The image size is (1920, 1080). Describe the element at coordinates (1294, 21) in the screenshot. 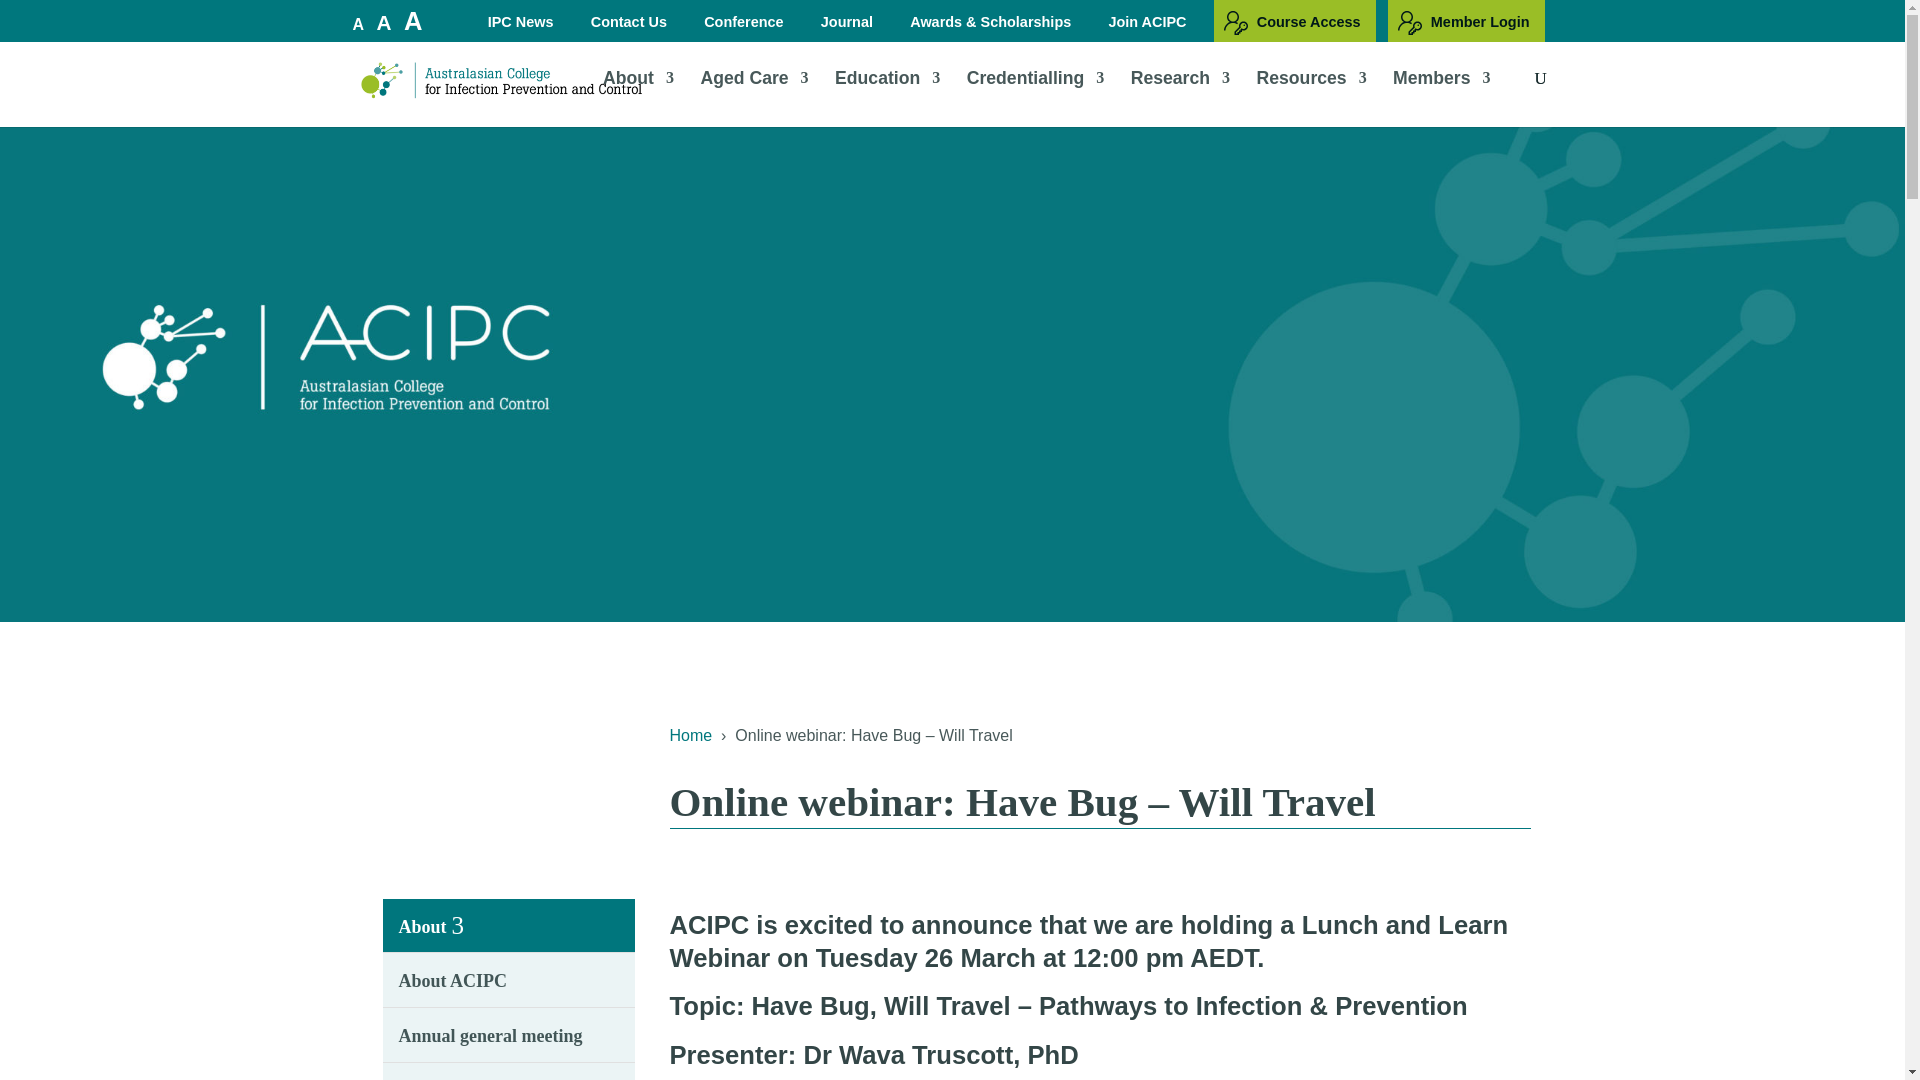

I see `Course Access` at that location.